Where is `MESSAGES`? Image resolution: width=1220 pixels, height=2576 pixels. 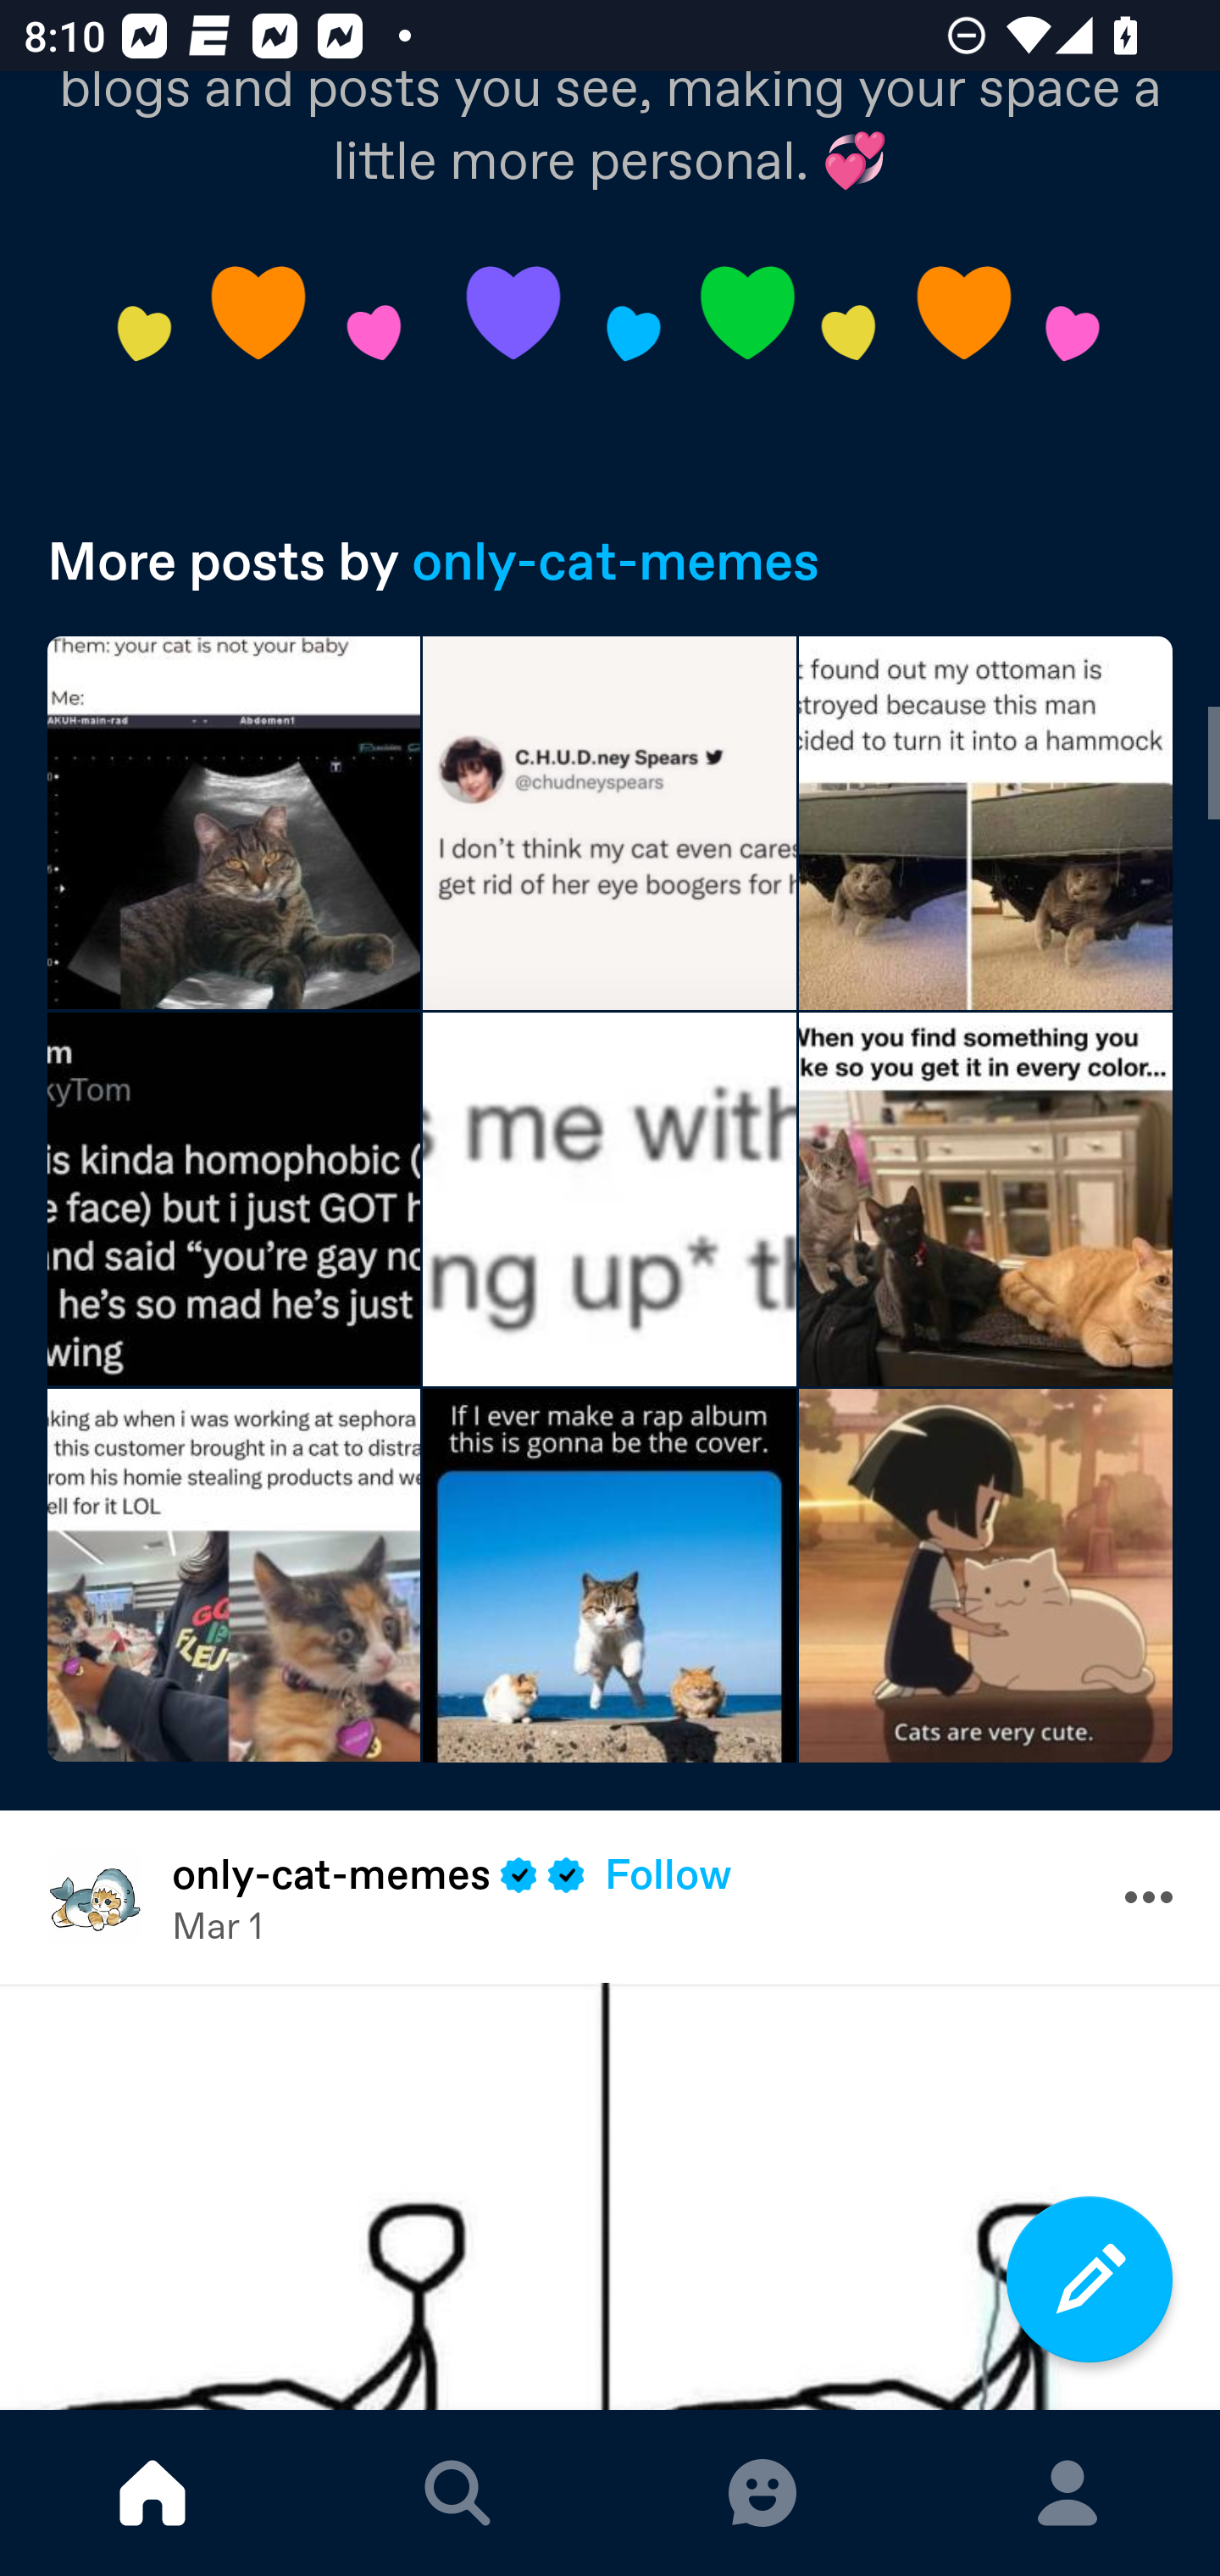
MESSAGES is located at coordinates (762, 2493).